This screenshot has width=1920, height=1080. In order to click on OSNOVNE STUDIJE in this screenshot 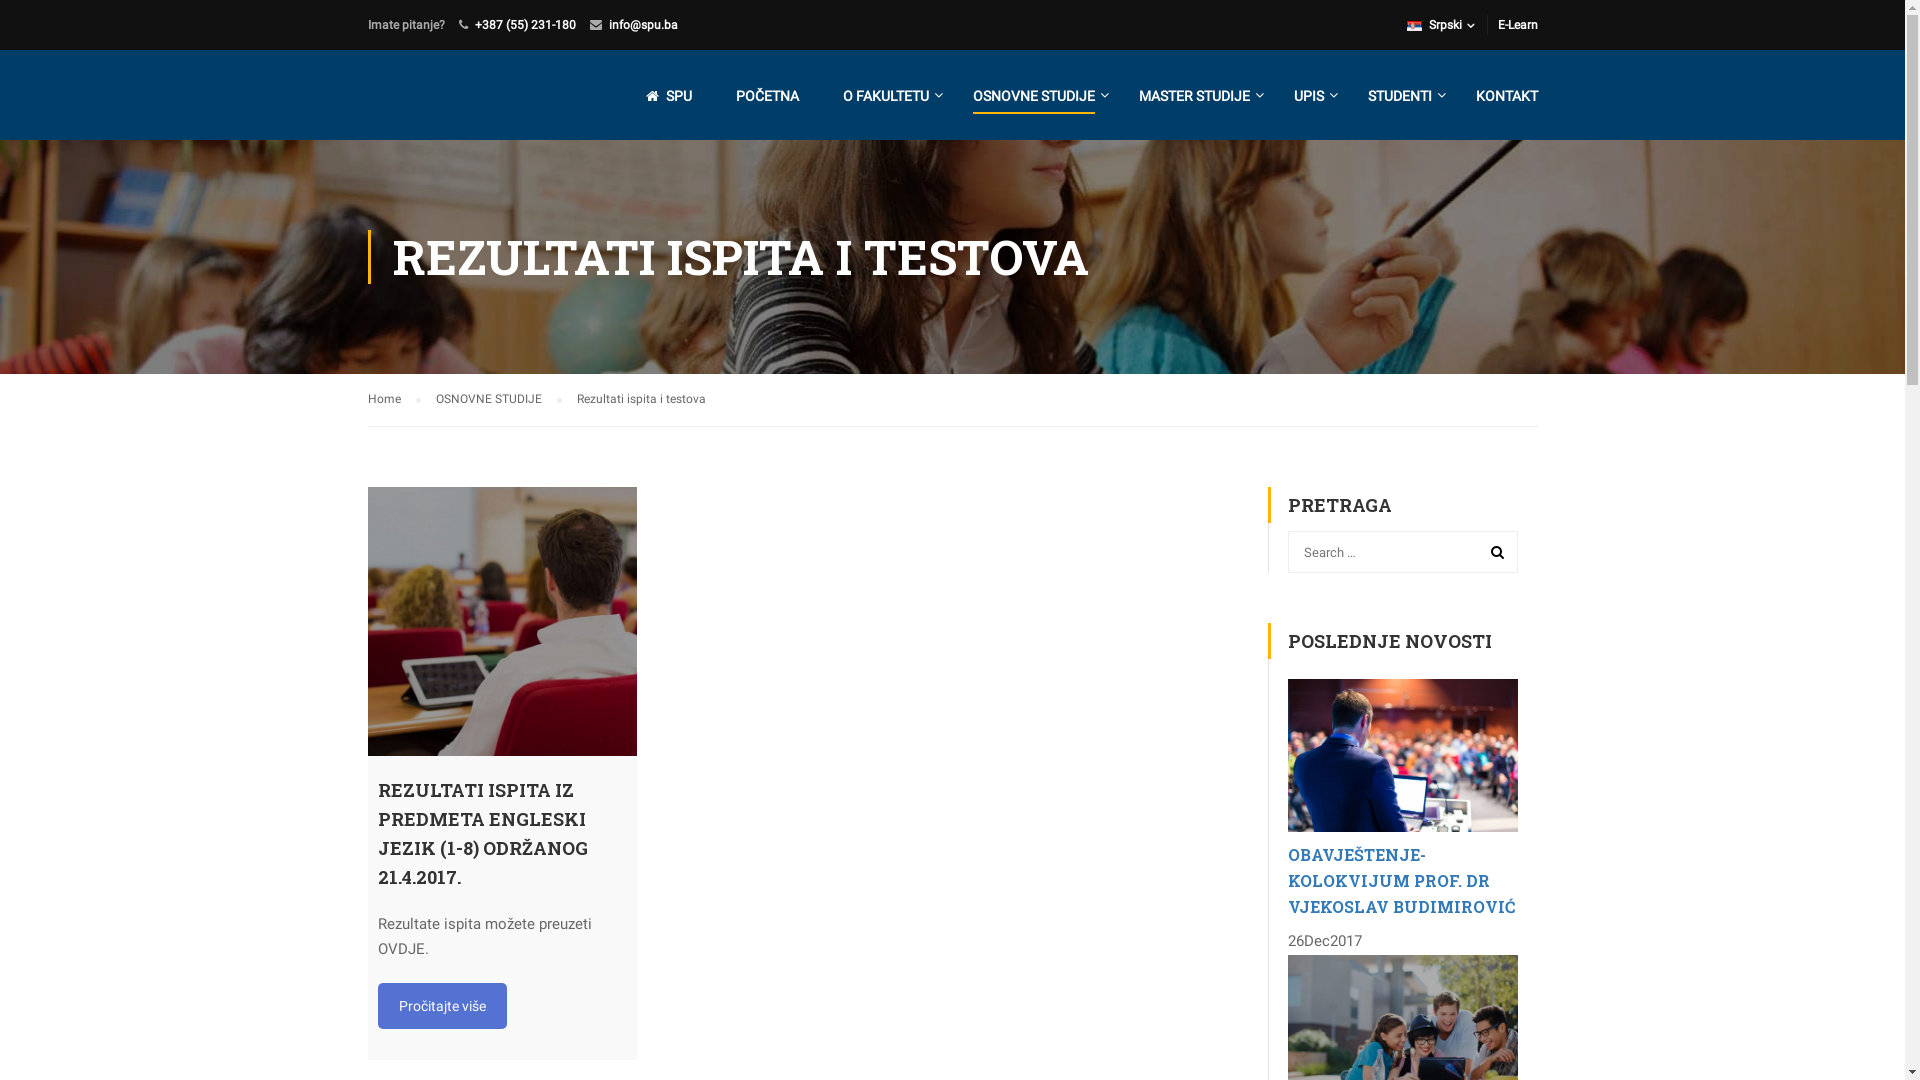, I will do `click(499, 400)`.